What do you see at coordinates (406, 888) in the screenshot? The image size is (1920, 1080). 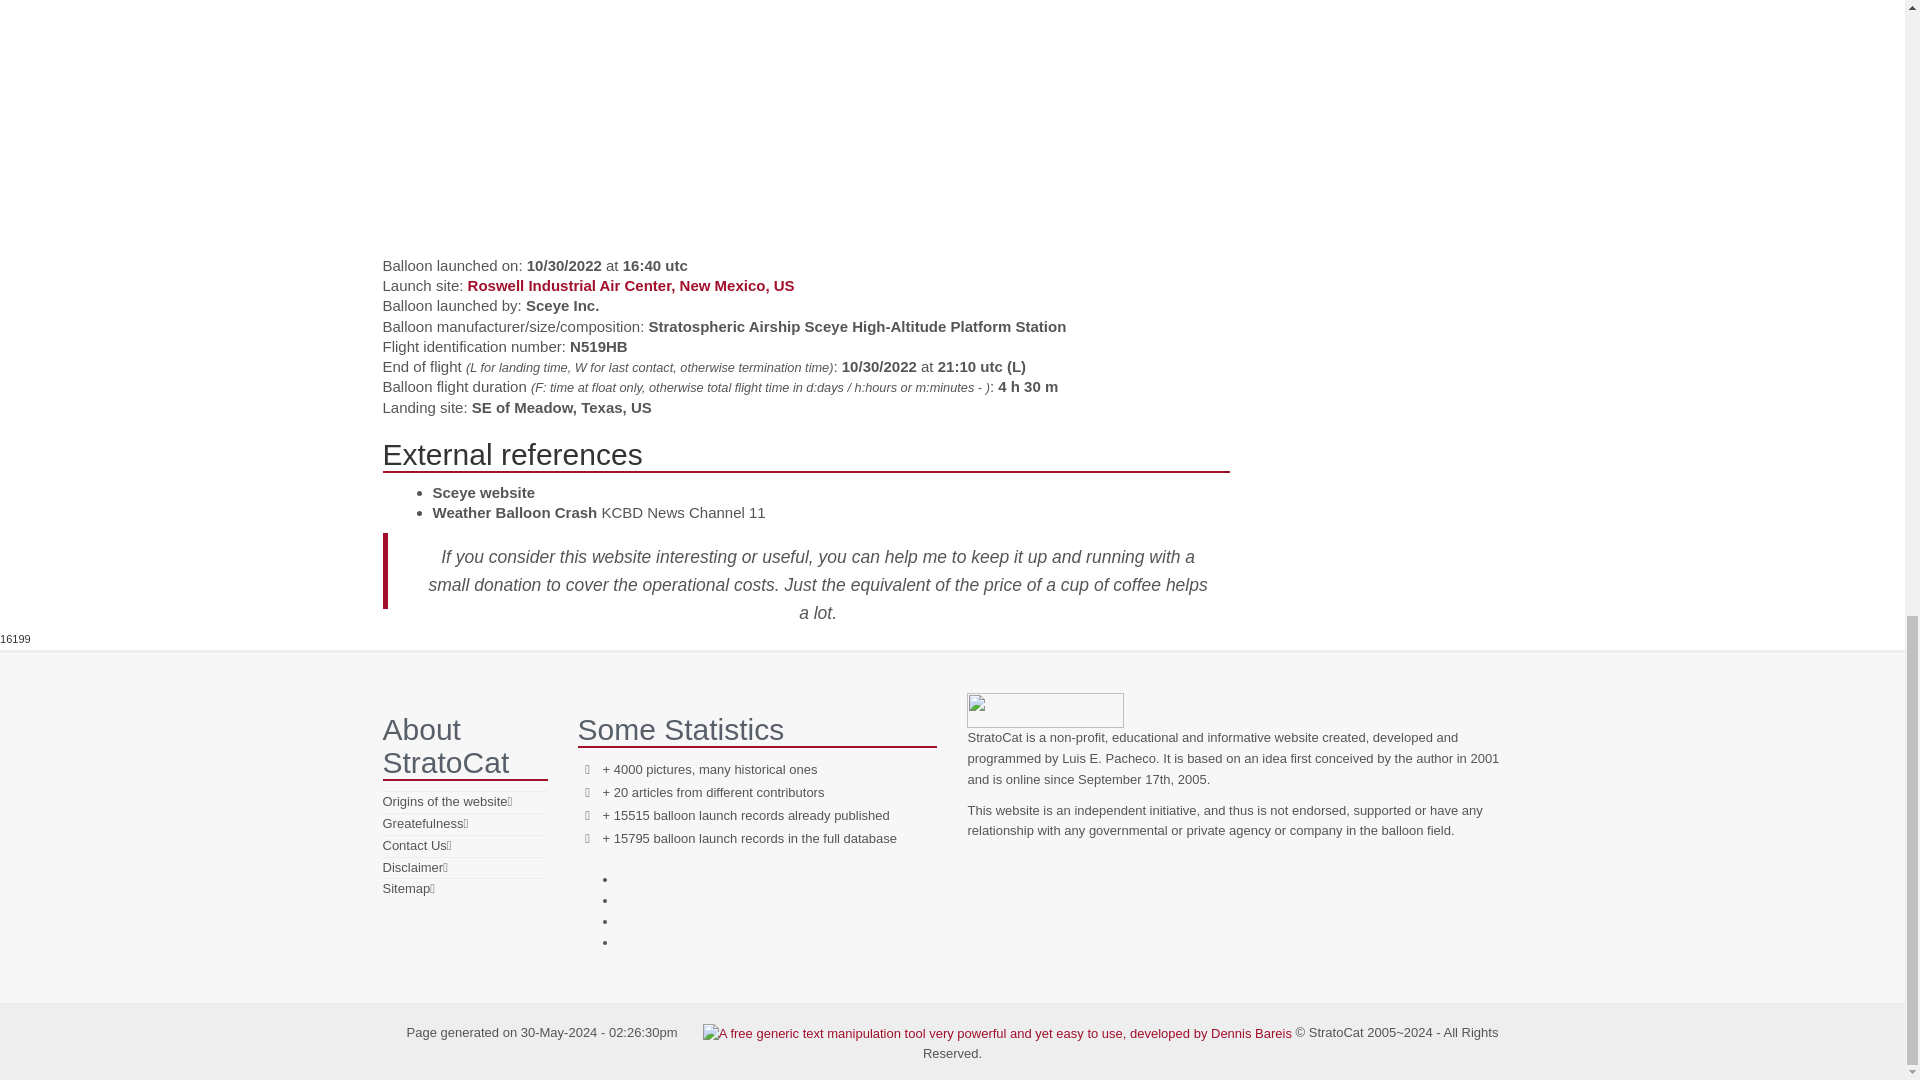 I see `Sitemap` at bounding box center [406, 888].